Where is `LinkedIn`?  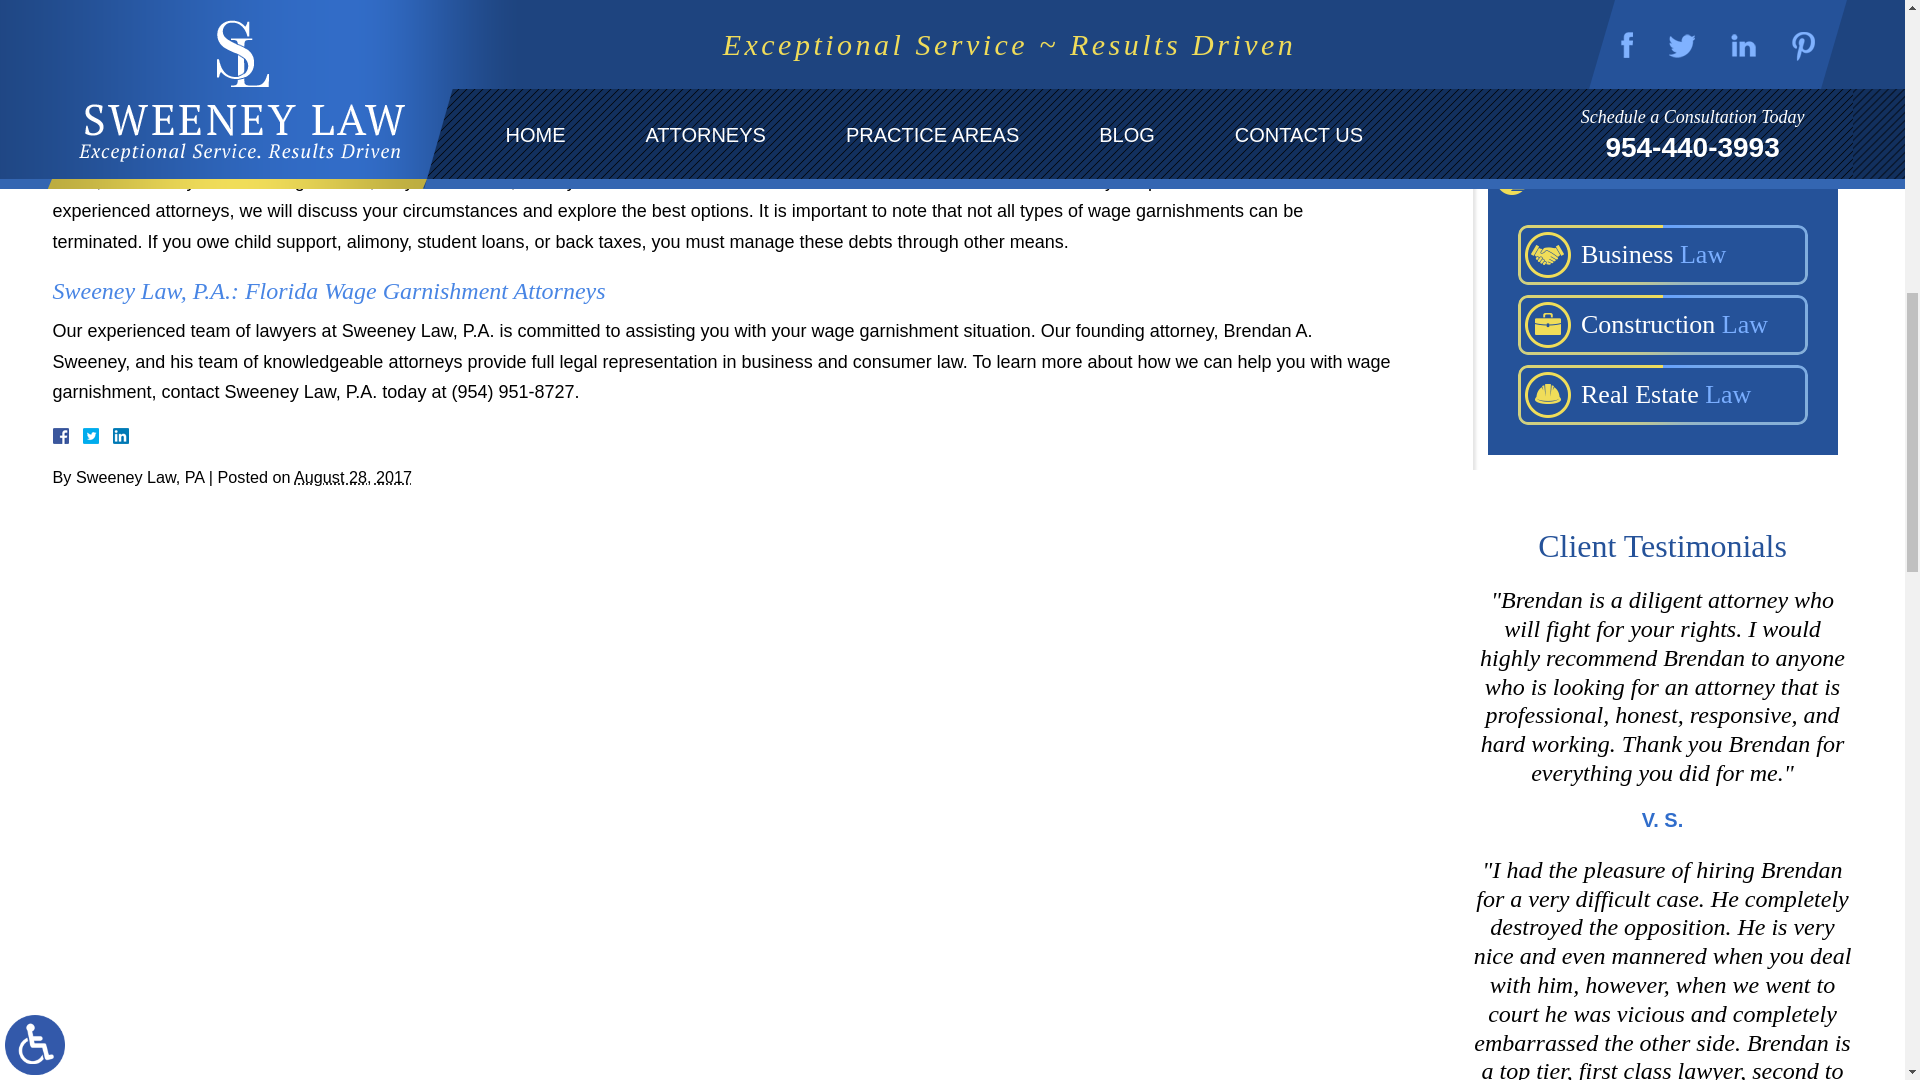
LinkedIn is located at coordinates (112, 435).